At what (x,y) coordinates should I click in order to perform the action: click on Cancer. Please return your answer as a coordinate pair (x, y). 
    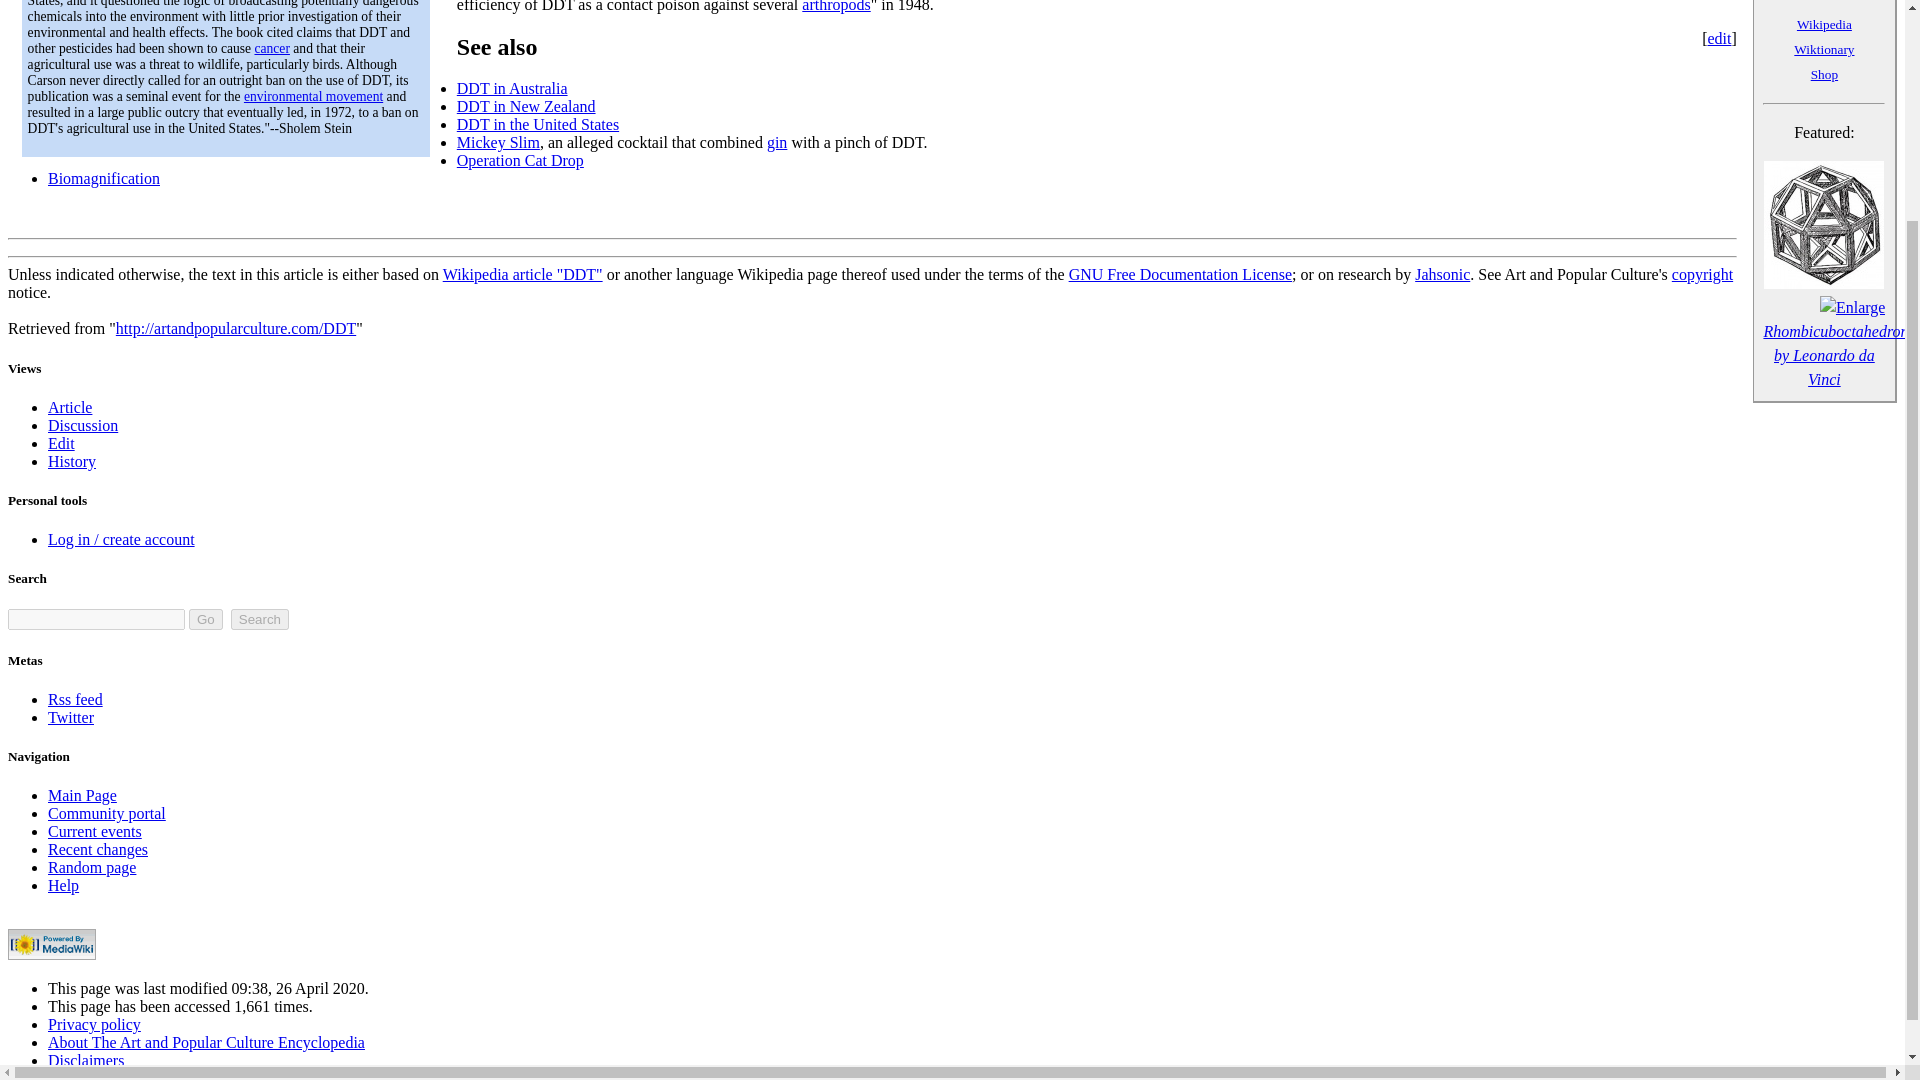
    Looking at the image, I should click on (271, 48).